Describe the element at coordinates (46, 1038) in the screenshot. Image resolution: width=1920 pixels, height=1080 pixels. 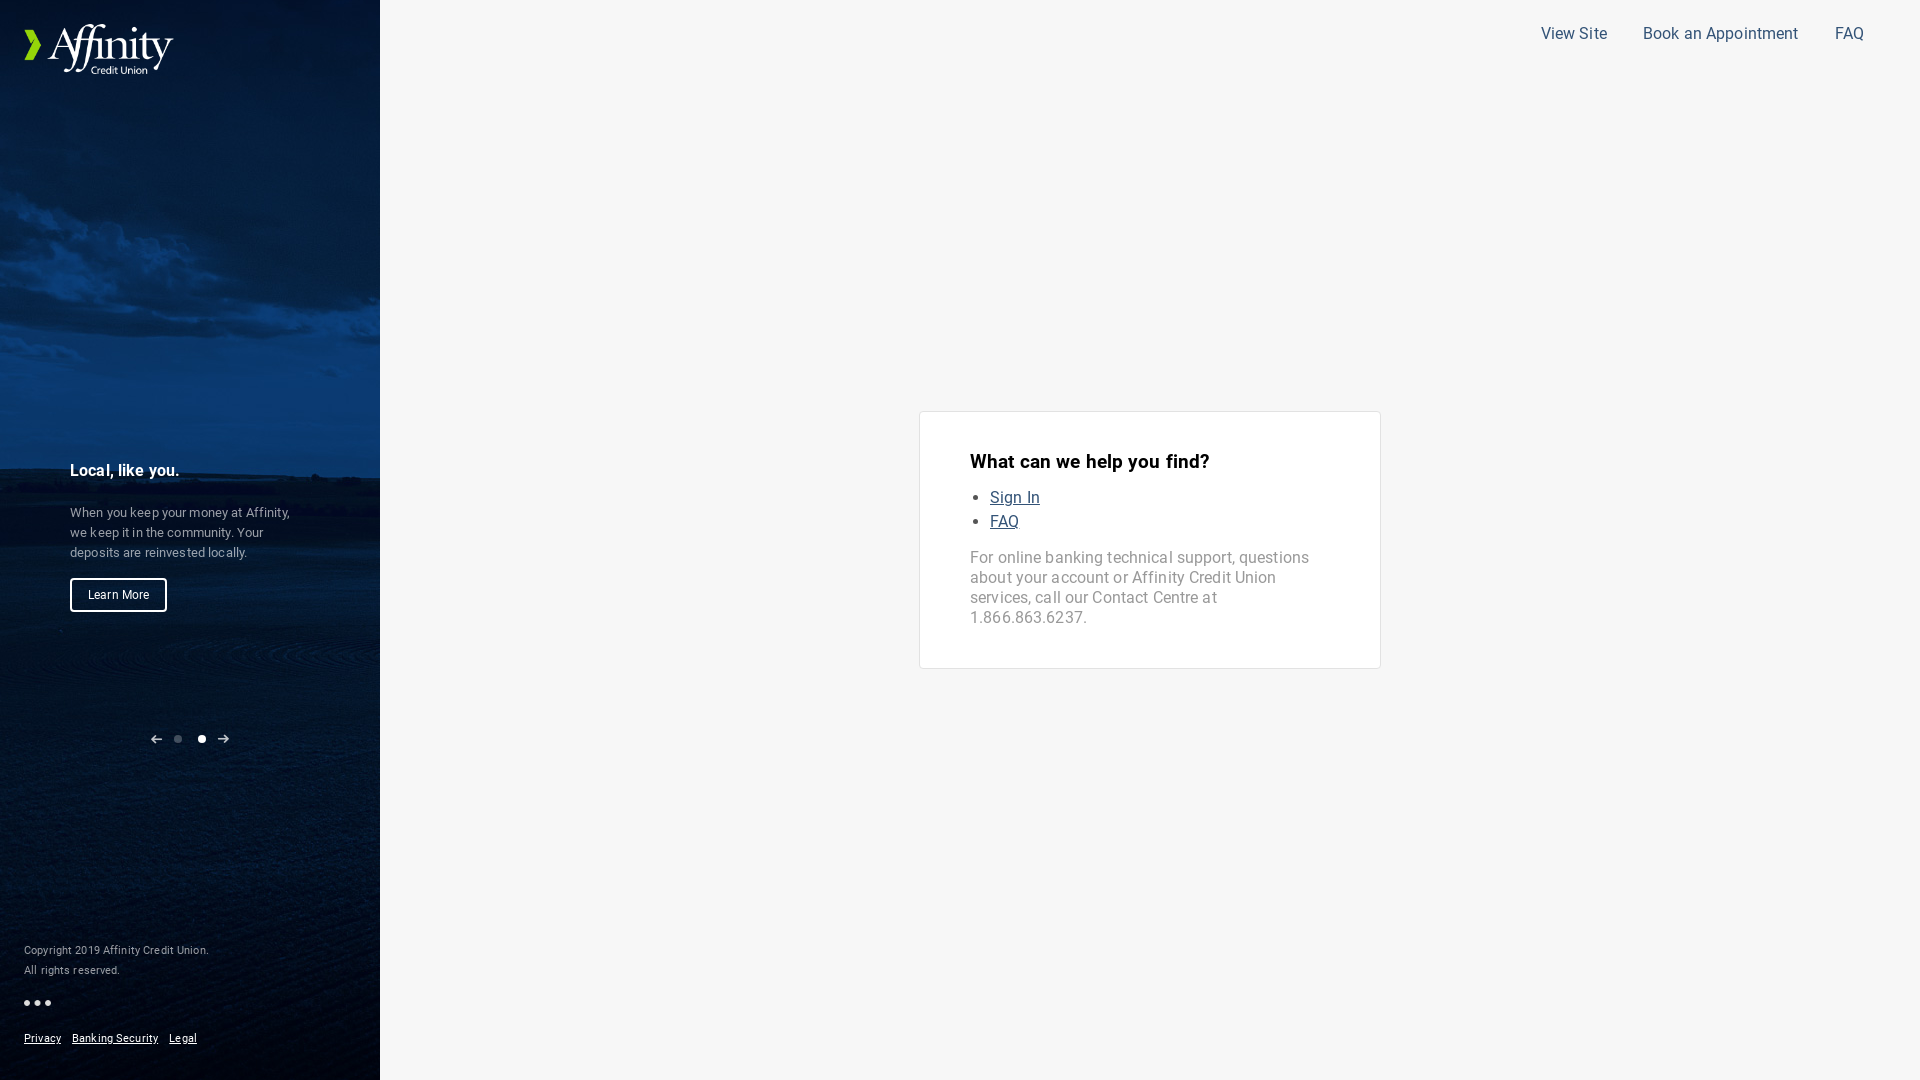
I see `Privacy` at that location.